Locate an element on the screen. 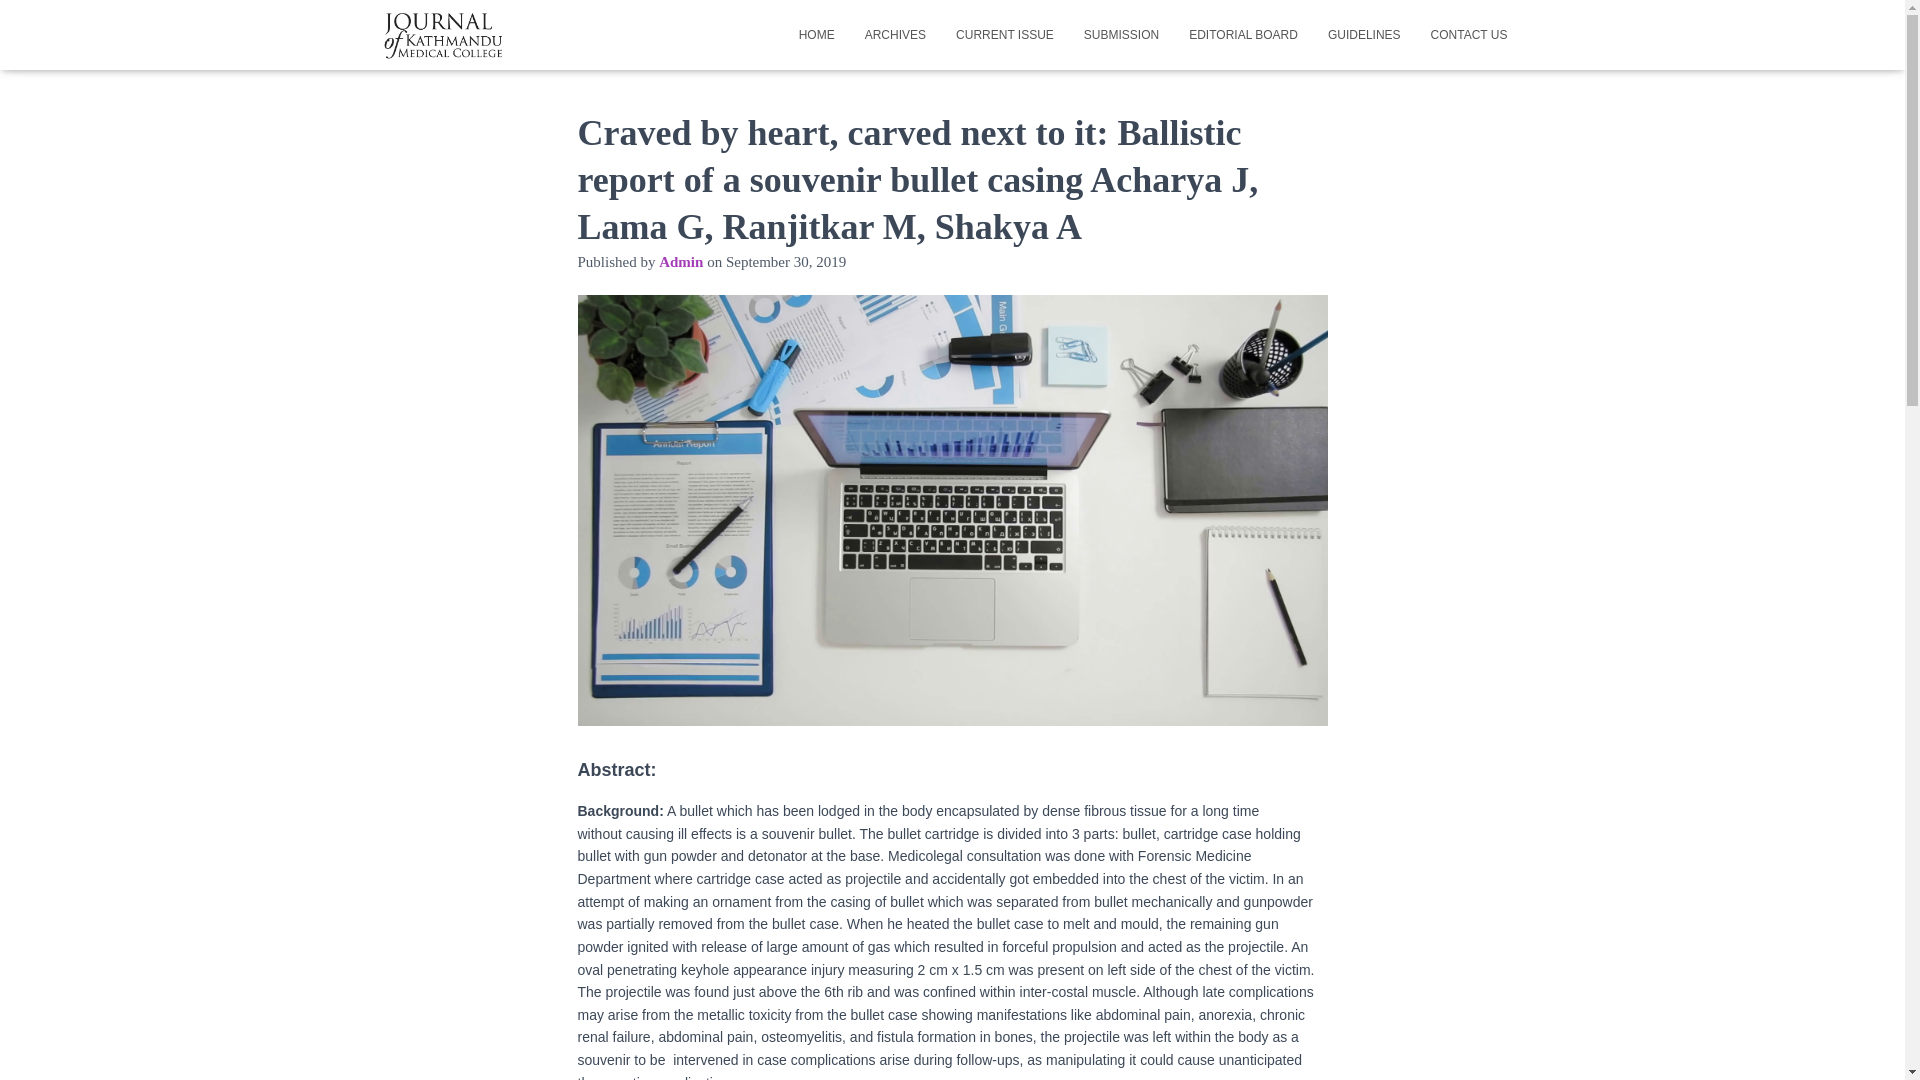 The height and width of the screenshot is (1080, 1920). Guidelines is located at coordinates (1364, 34).